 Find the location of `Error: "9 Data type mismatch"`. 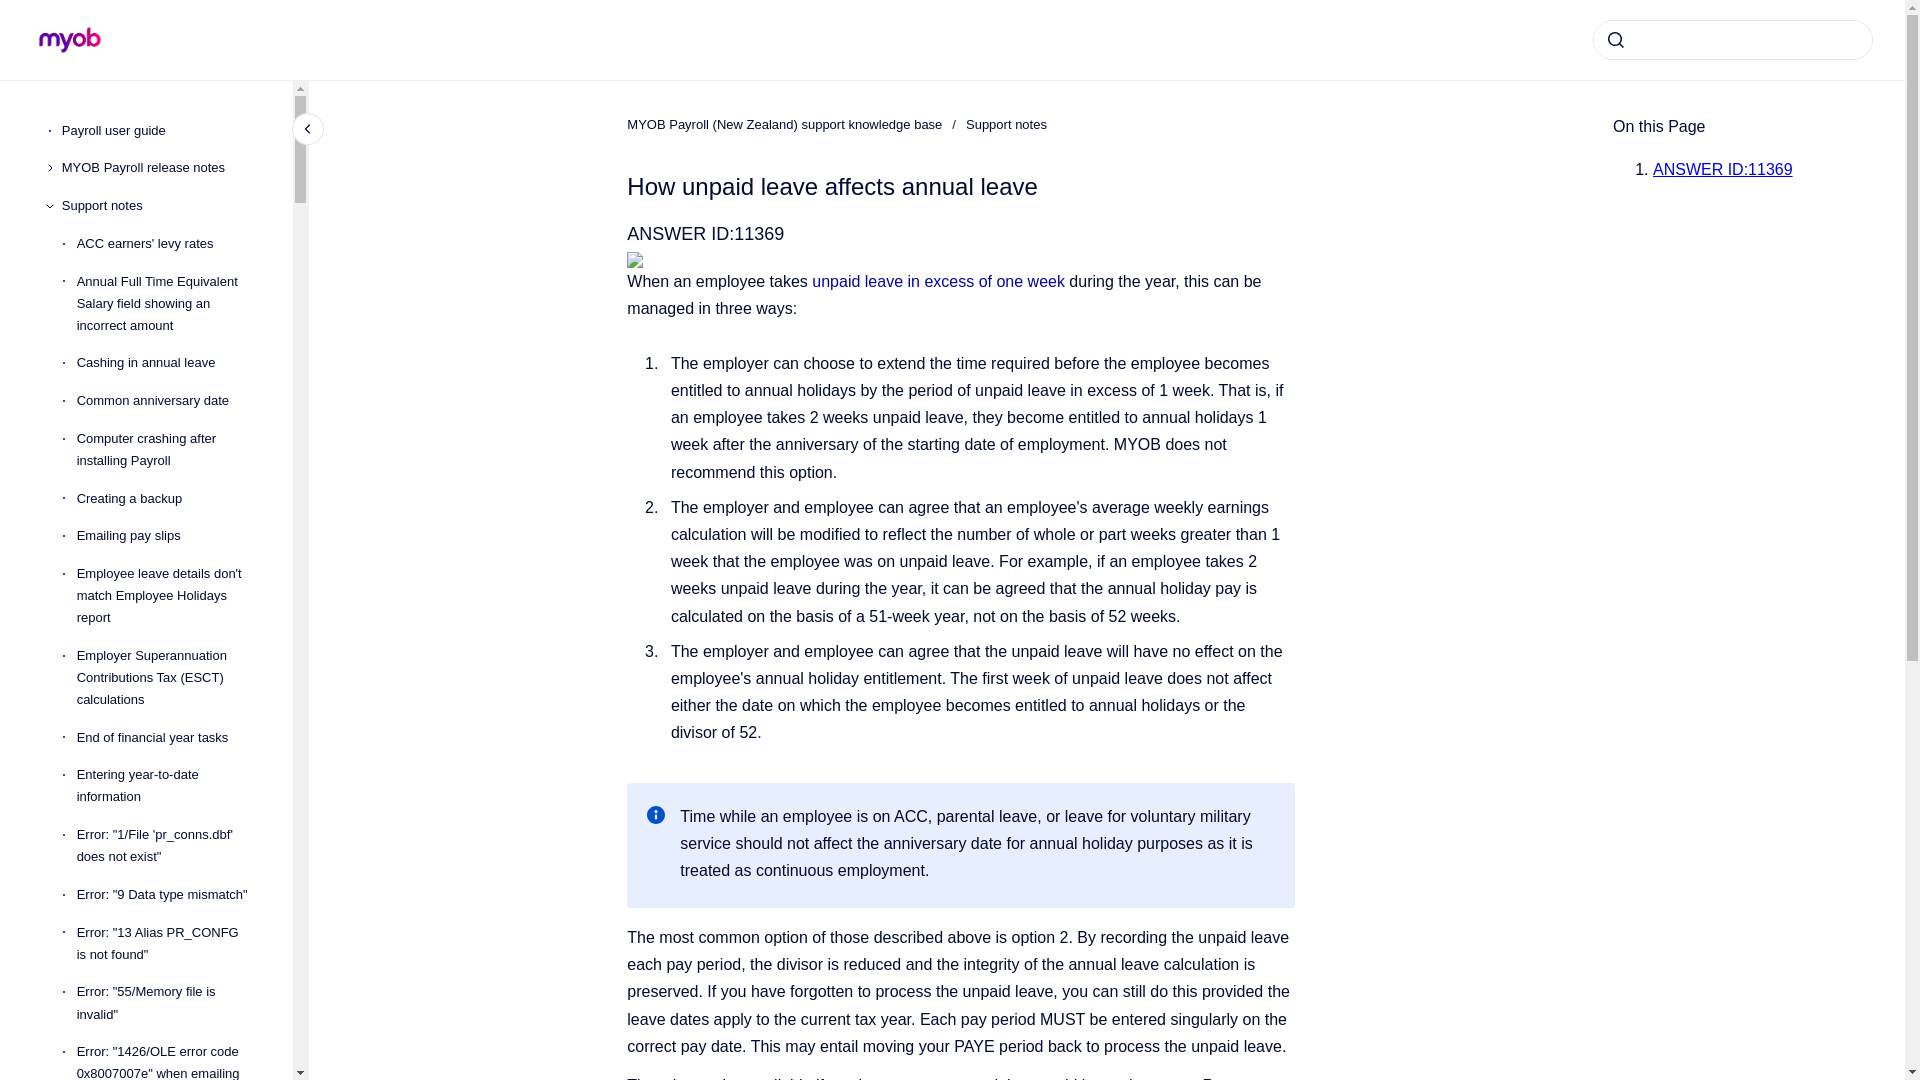

Error: "9 Data type mismatch" is located at coordinates (168, 894).